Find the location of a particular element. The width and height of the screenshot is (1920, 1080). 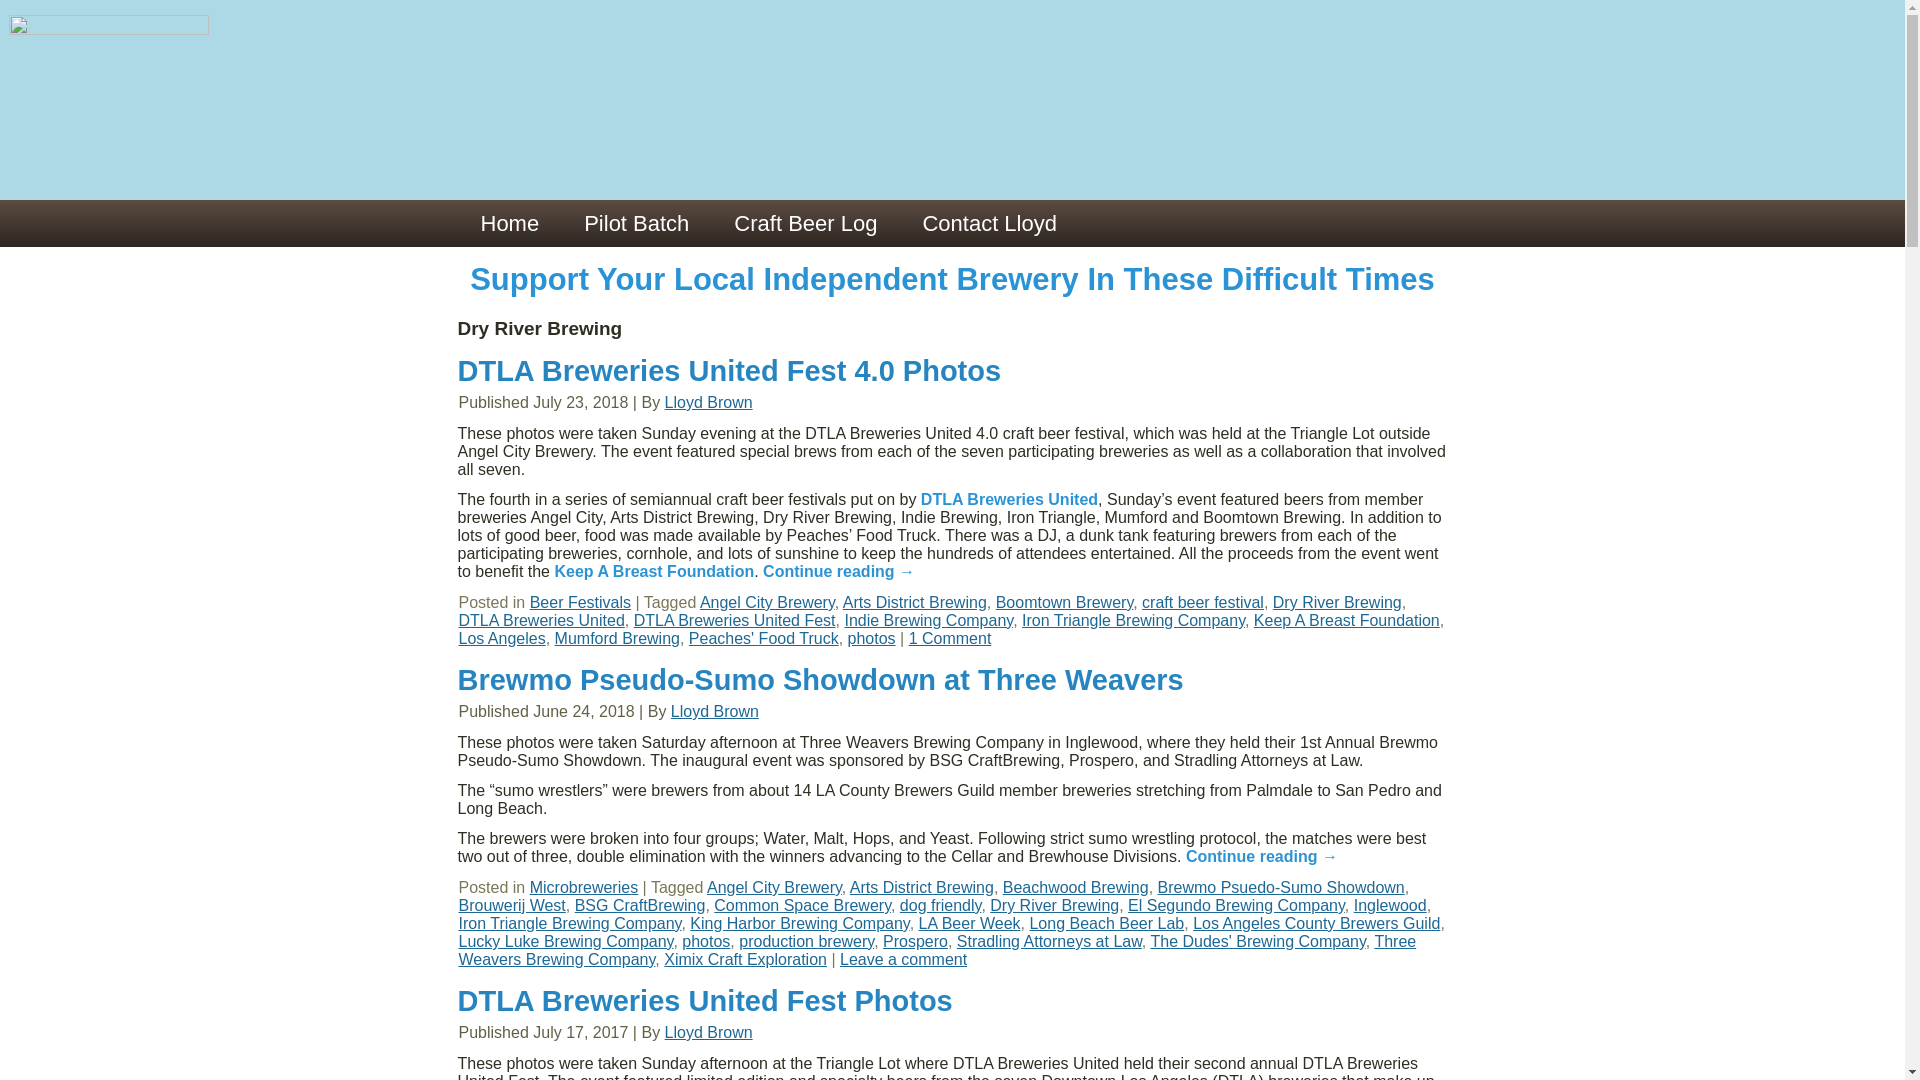

Brewmo Psuedo-Sumo Showdown is located at coordinates (1281, 888).